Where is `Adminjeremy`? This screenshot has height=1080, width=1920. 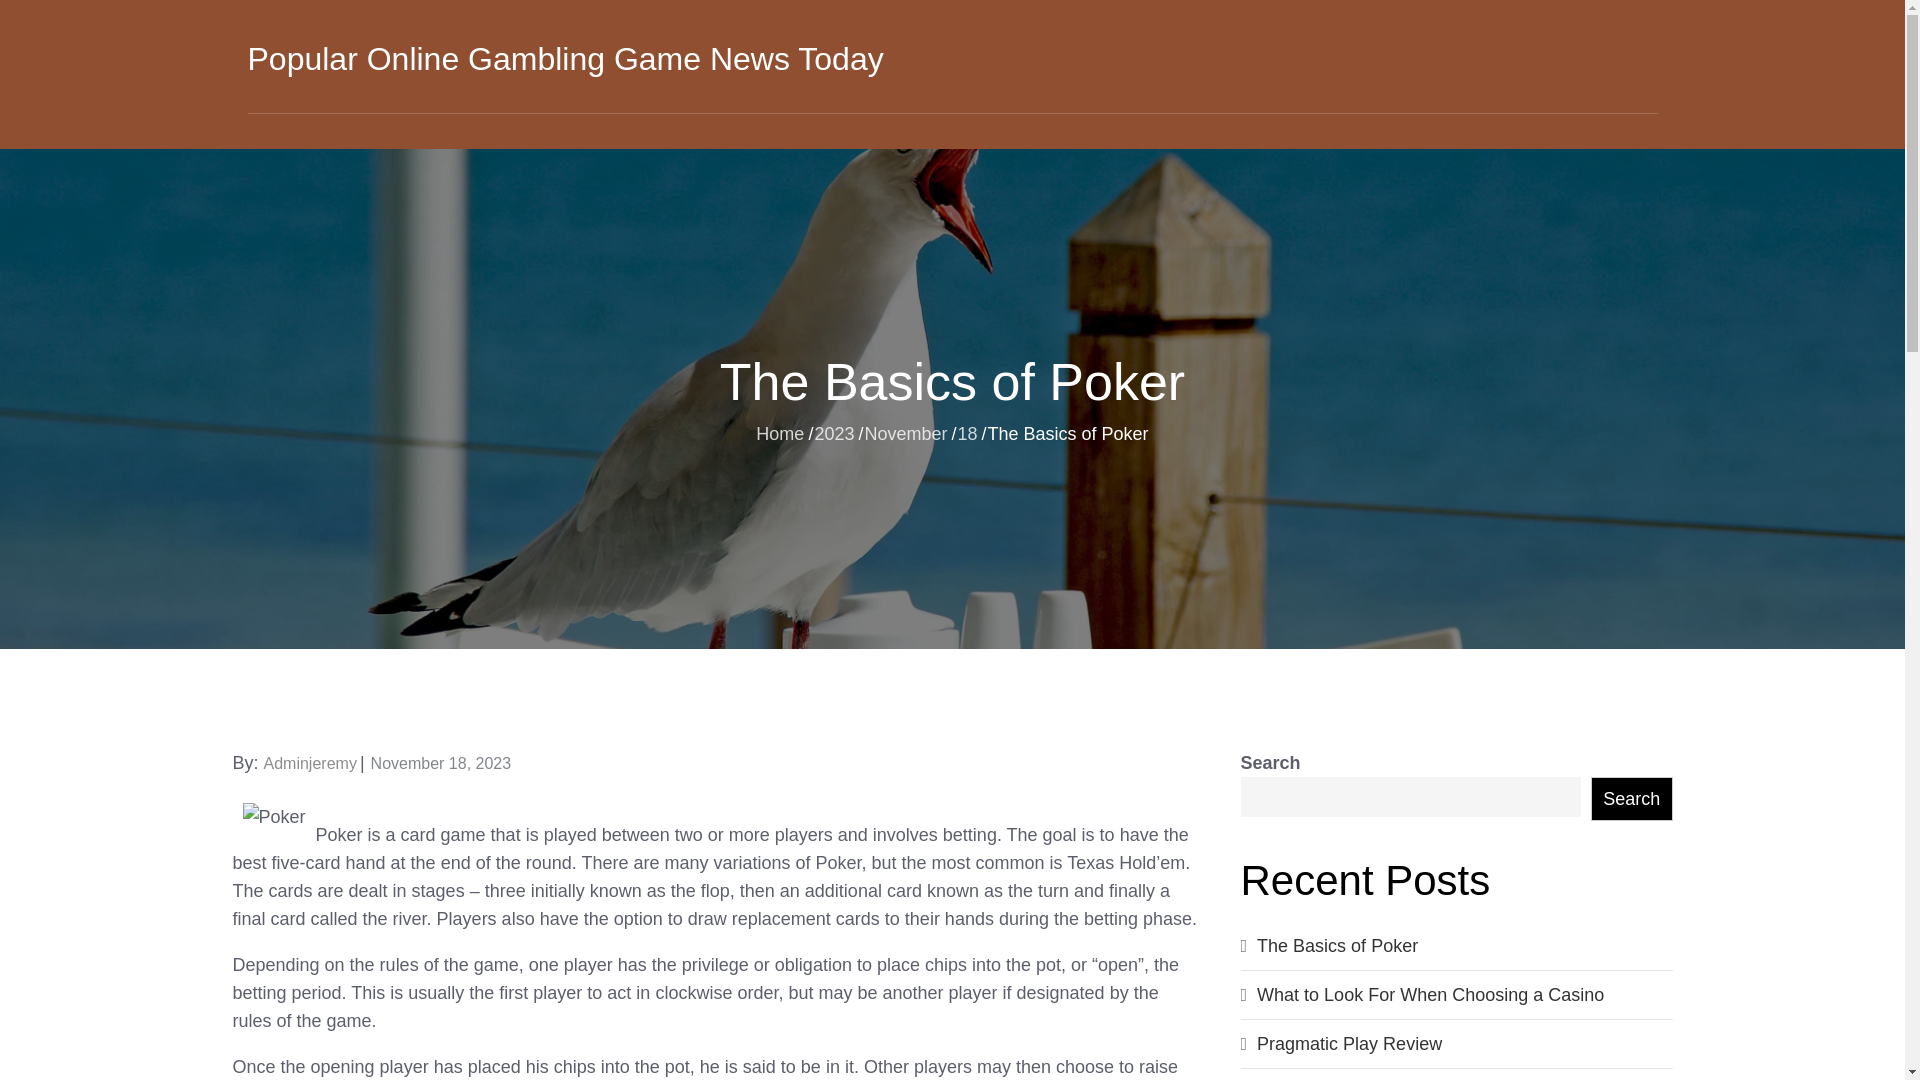 Adminjeremy is located at coordinates (310, 763).